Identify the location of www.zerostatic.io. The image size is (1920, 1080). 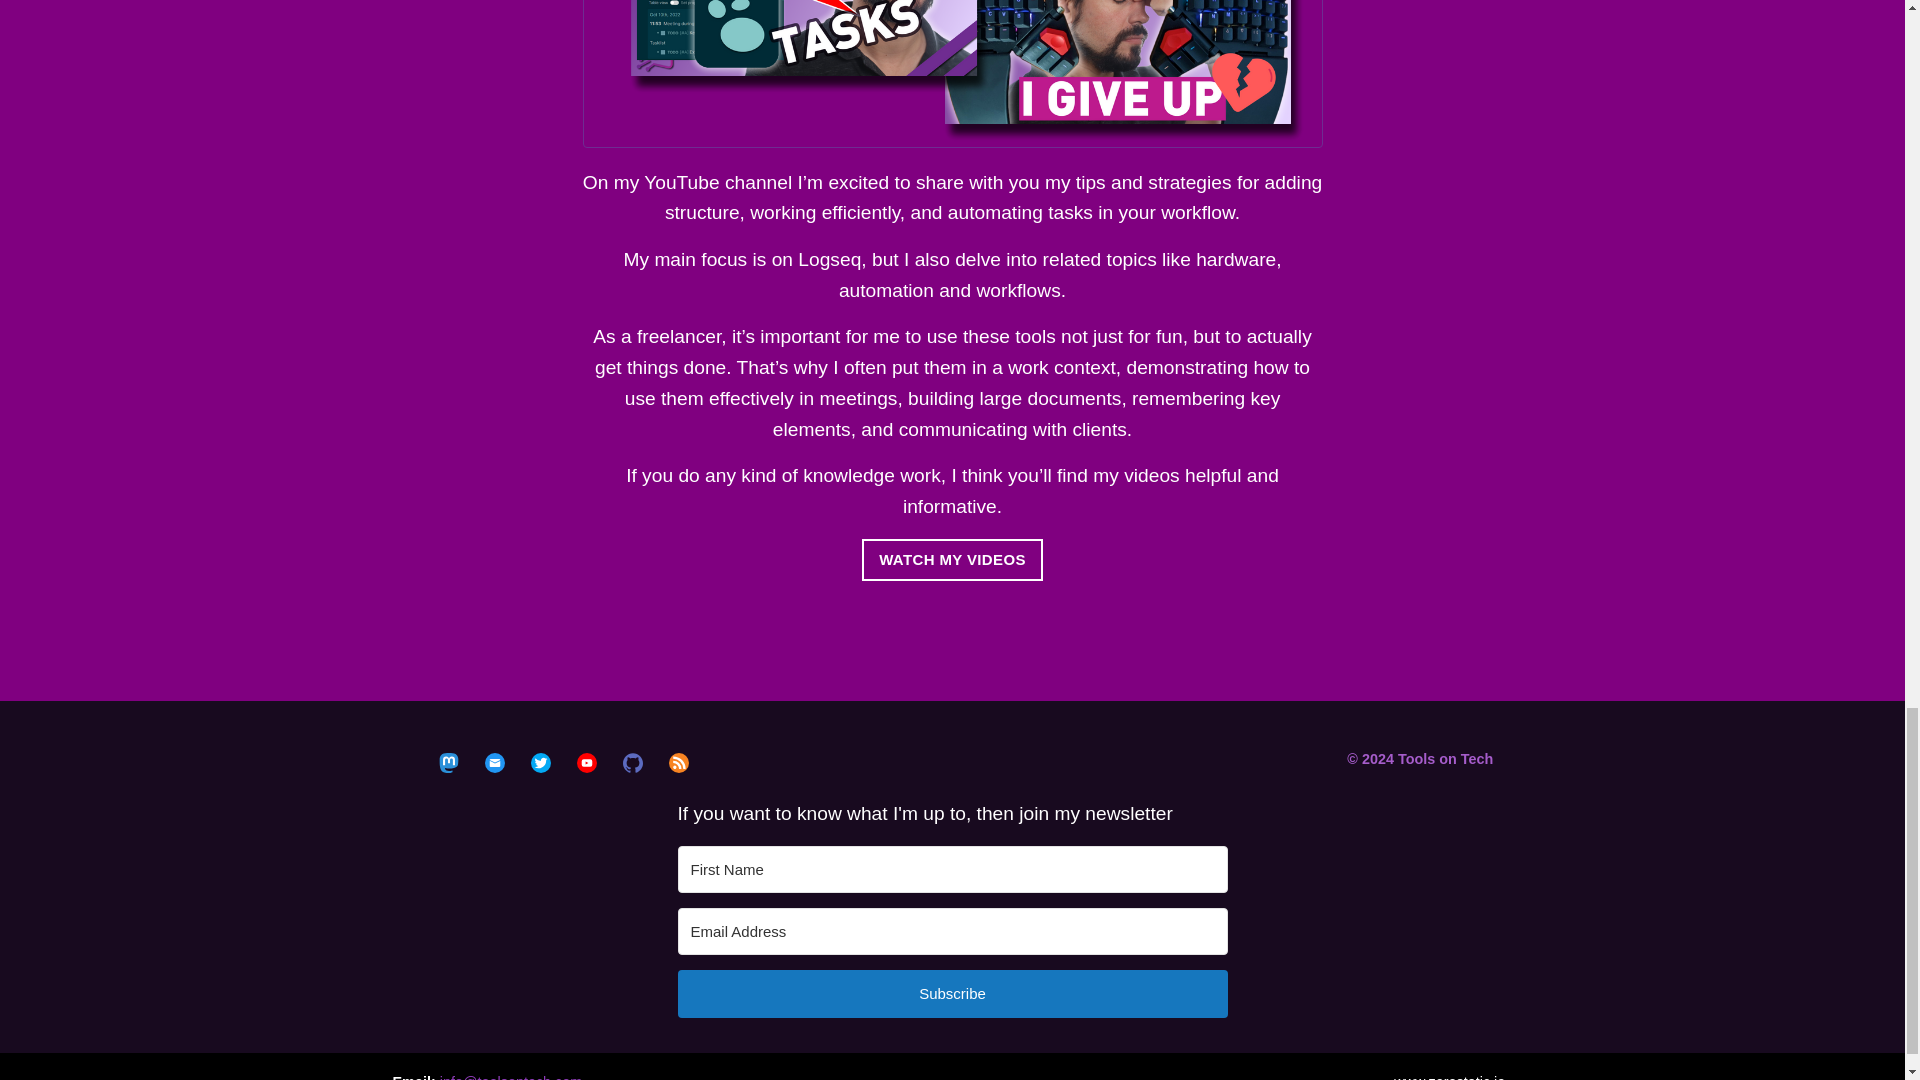
(1449, 1076).